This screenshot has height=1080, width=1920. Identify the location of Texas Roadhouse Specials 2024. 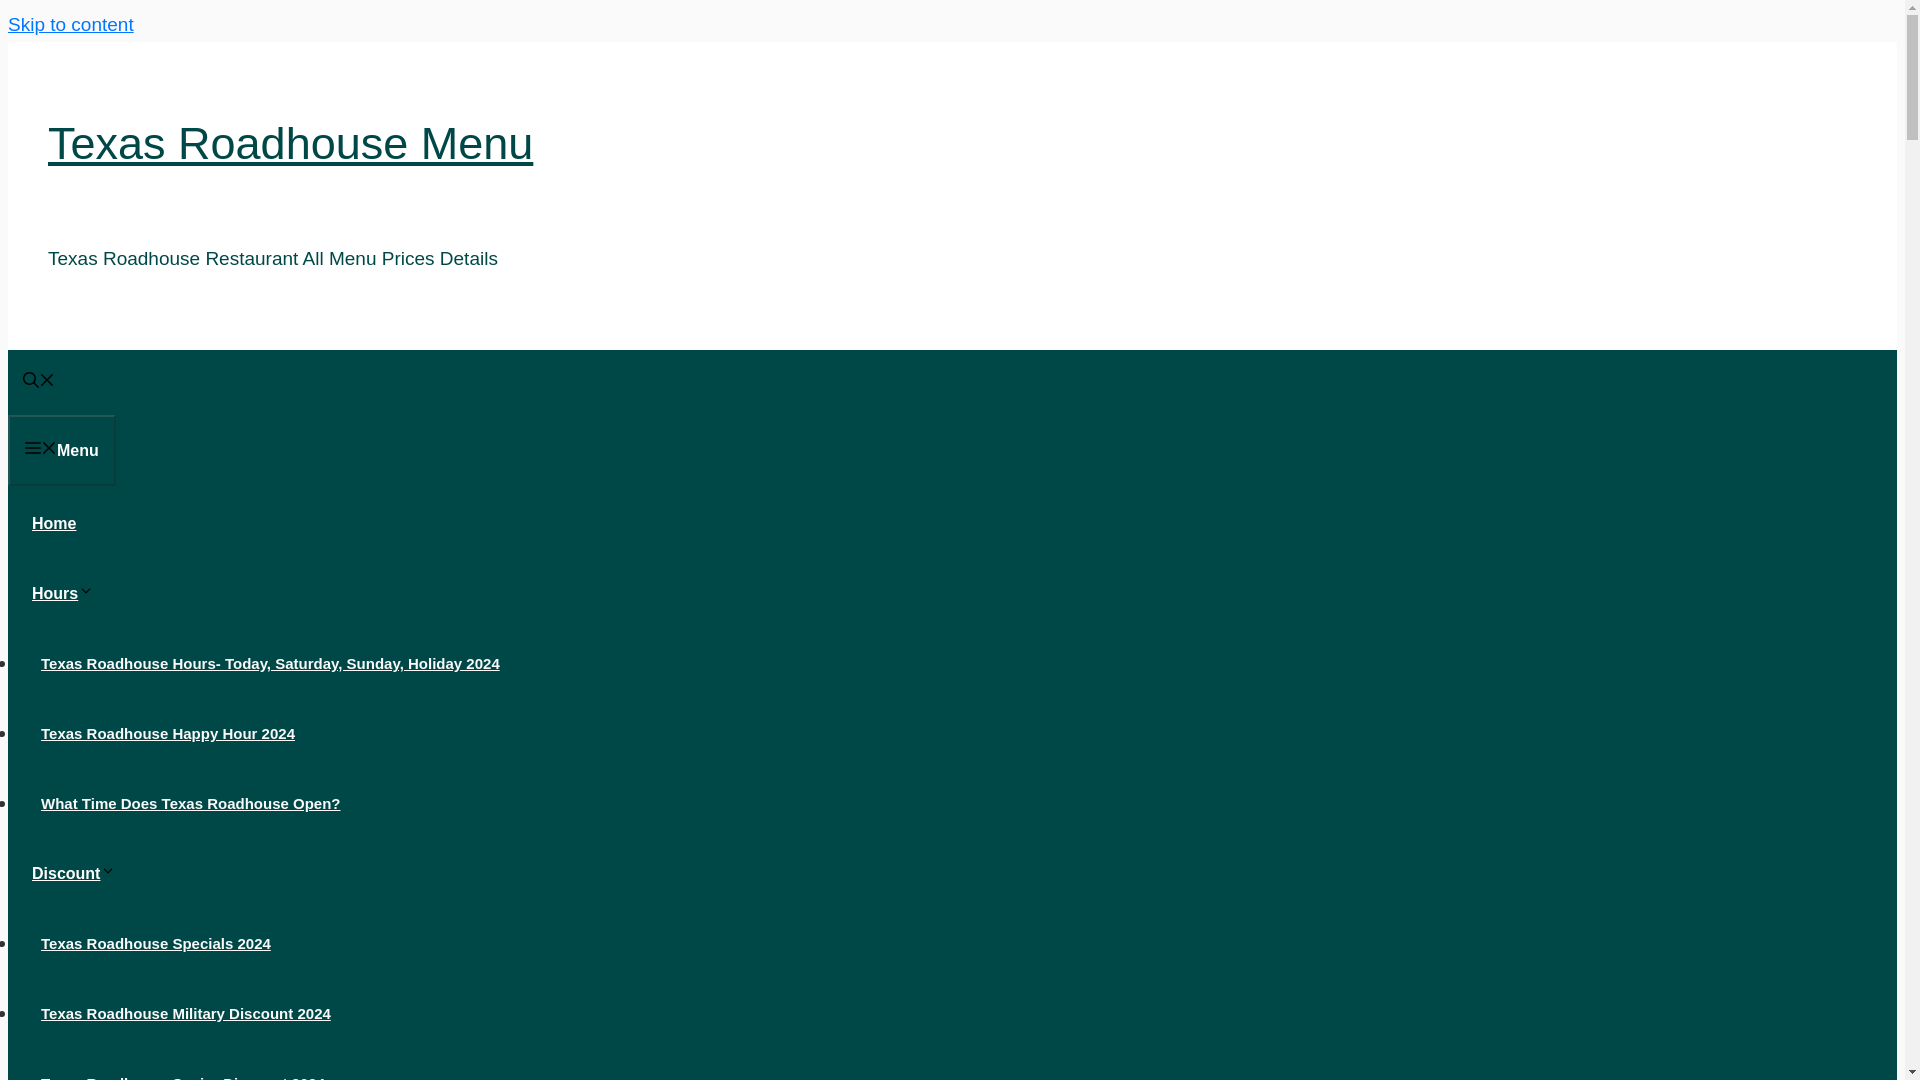
(156, 943).